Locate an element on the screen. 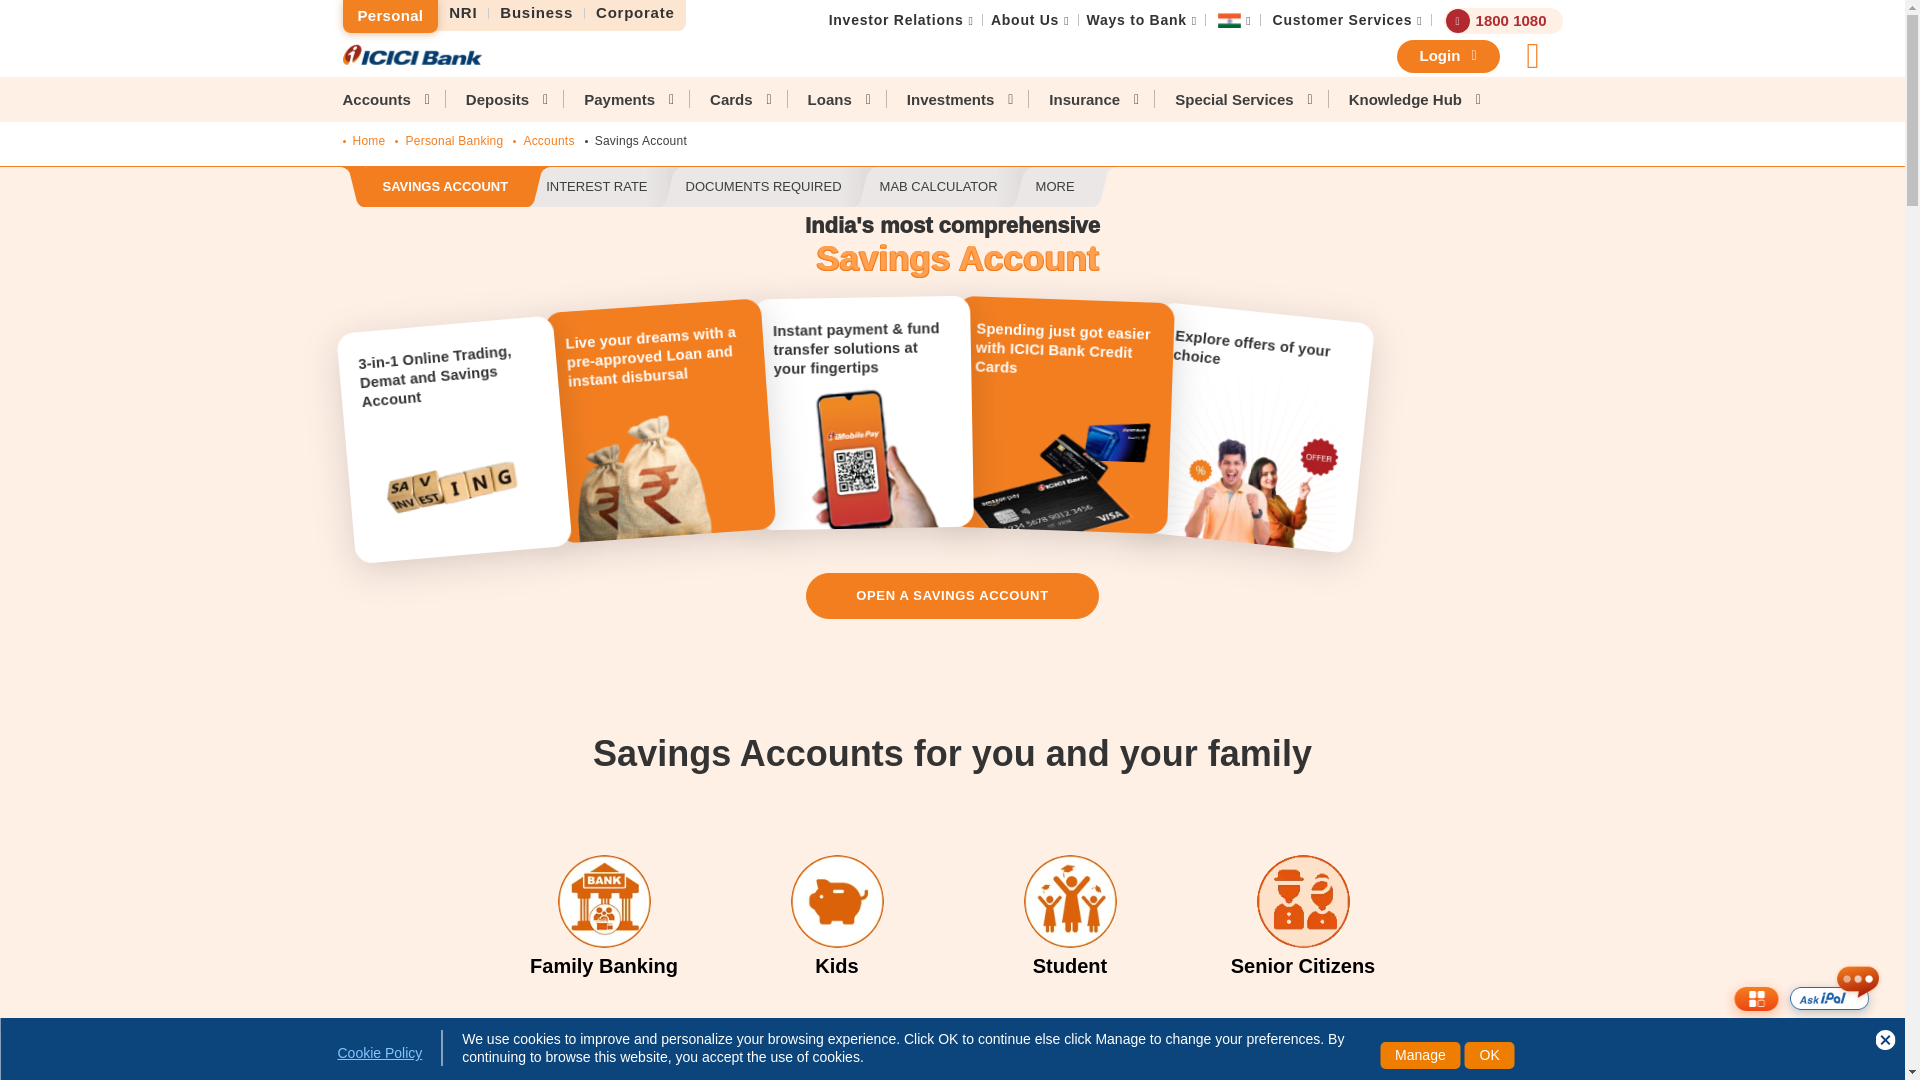  Business is located at coordinates (537, 13).